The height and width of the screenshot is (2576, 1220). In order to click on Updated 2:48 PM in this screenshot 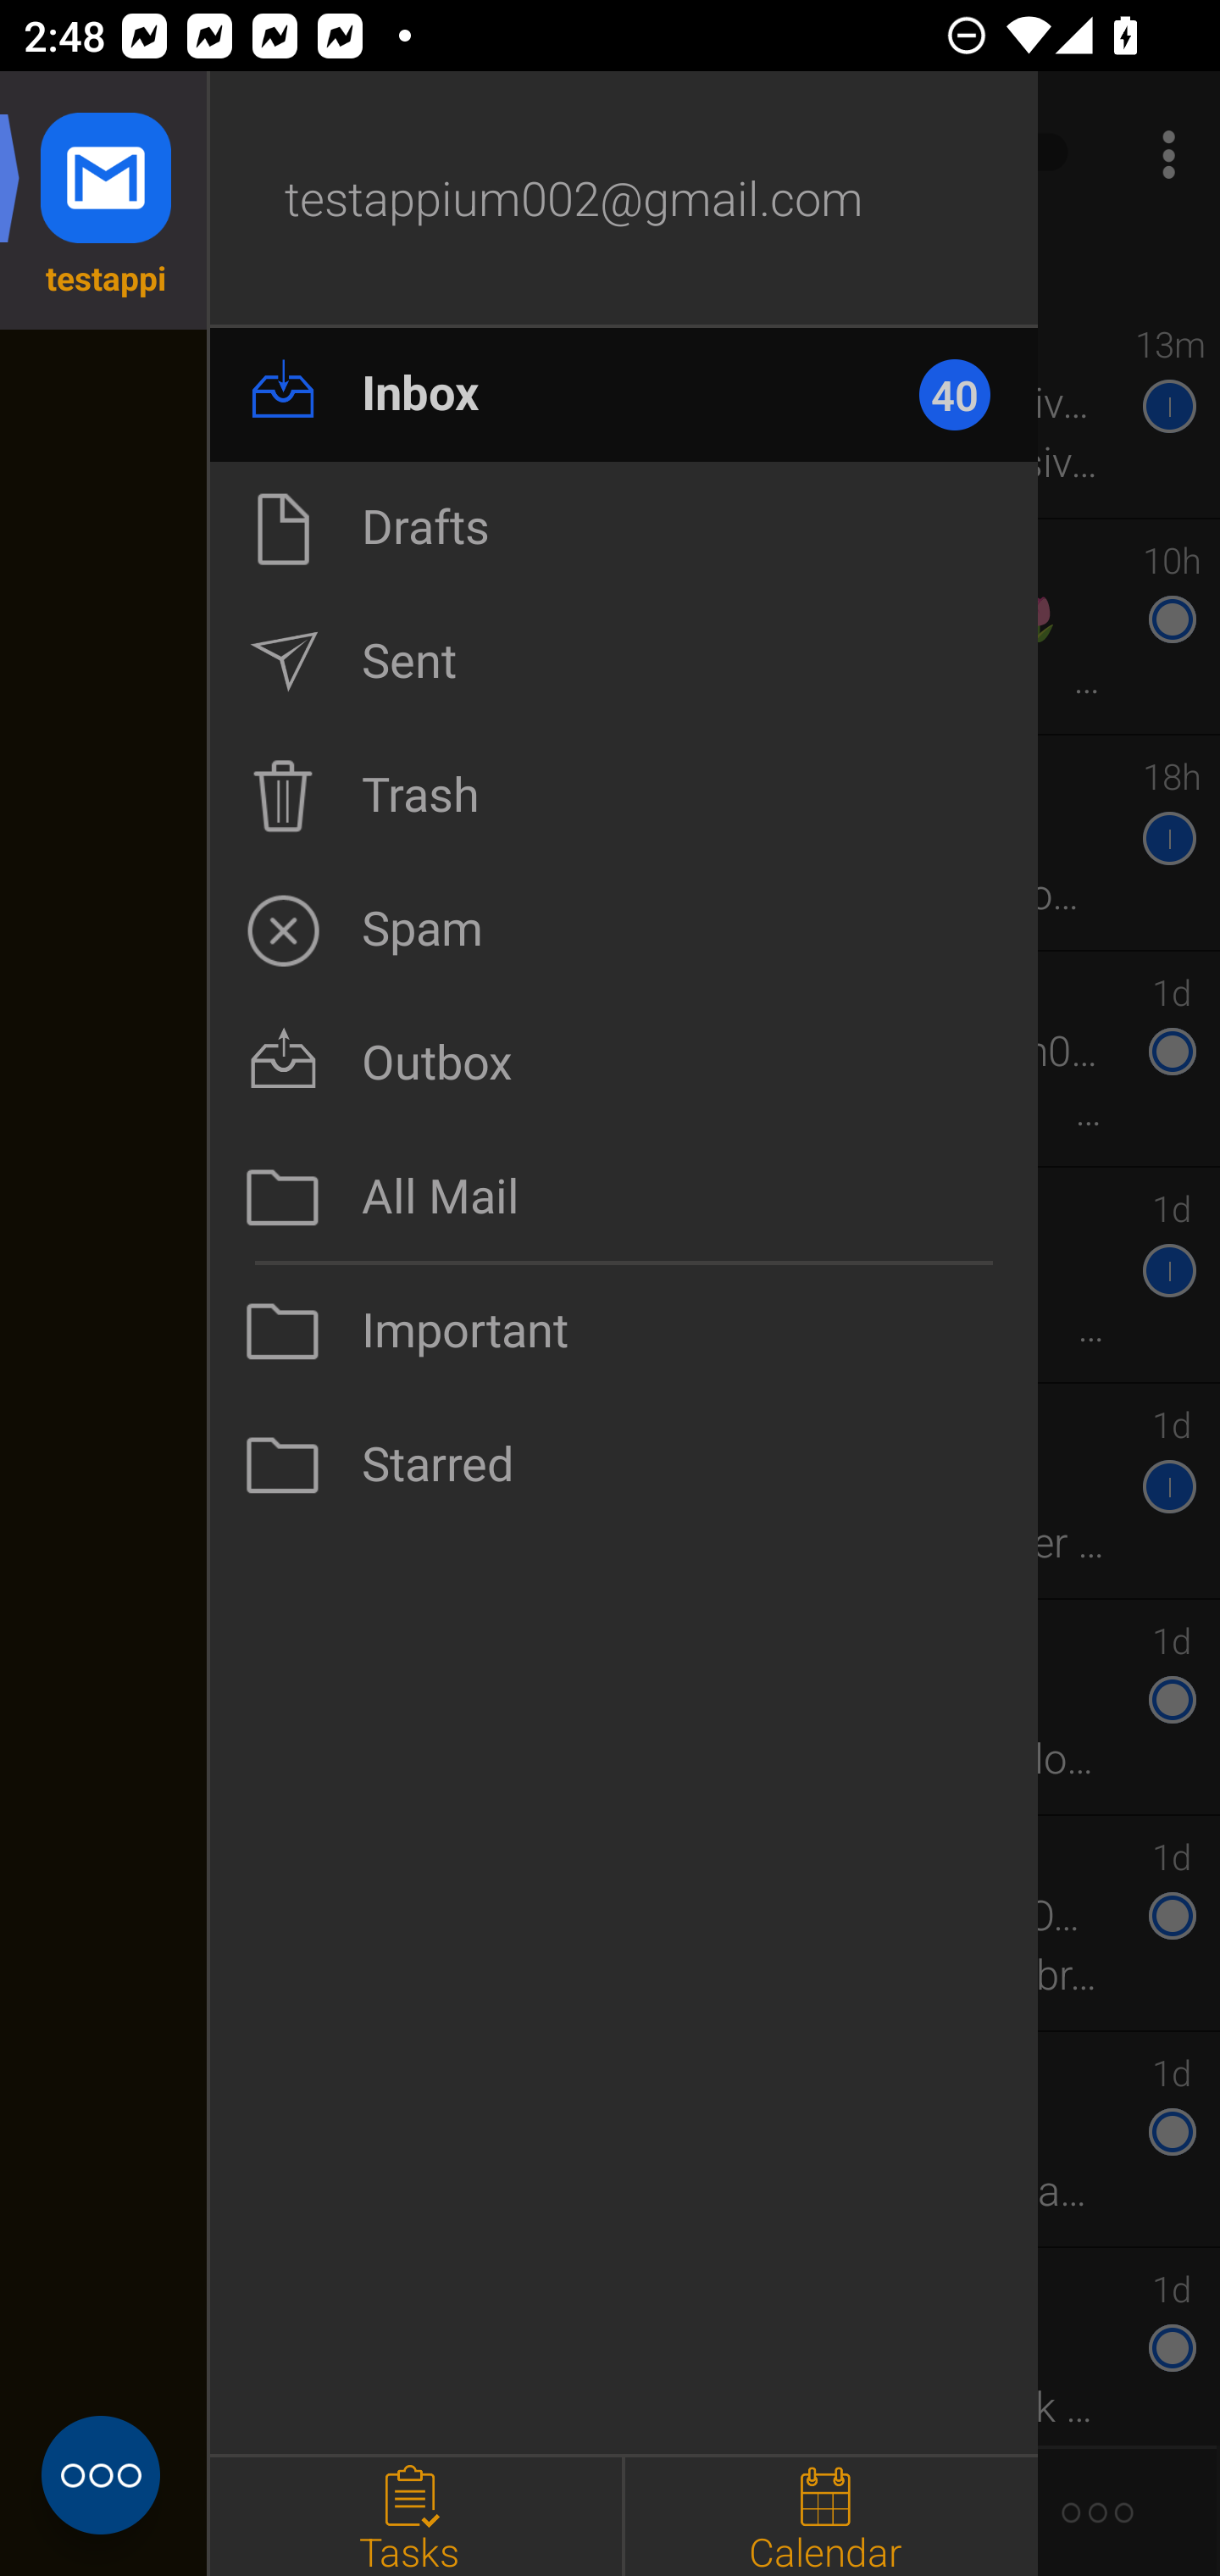, I will do `click(610, 269)`.